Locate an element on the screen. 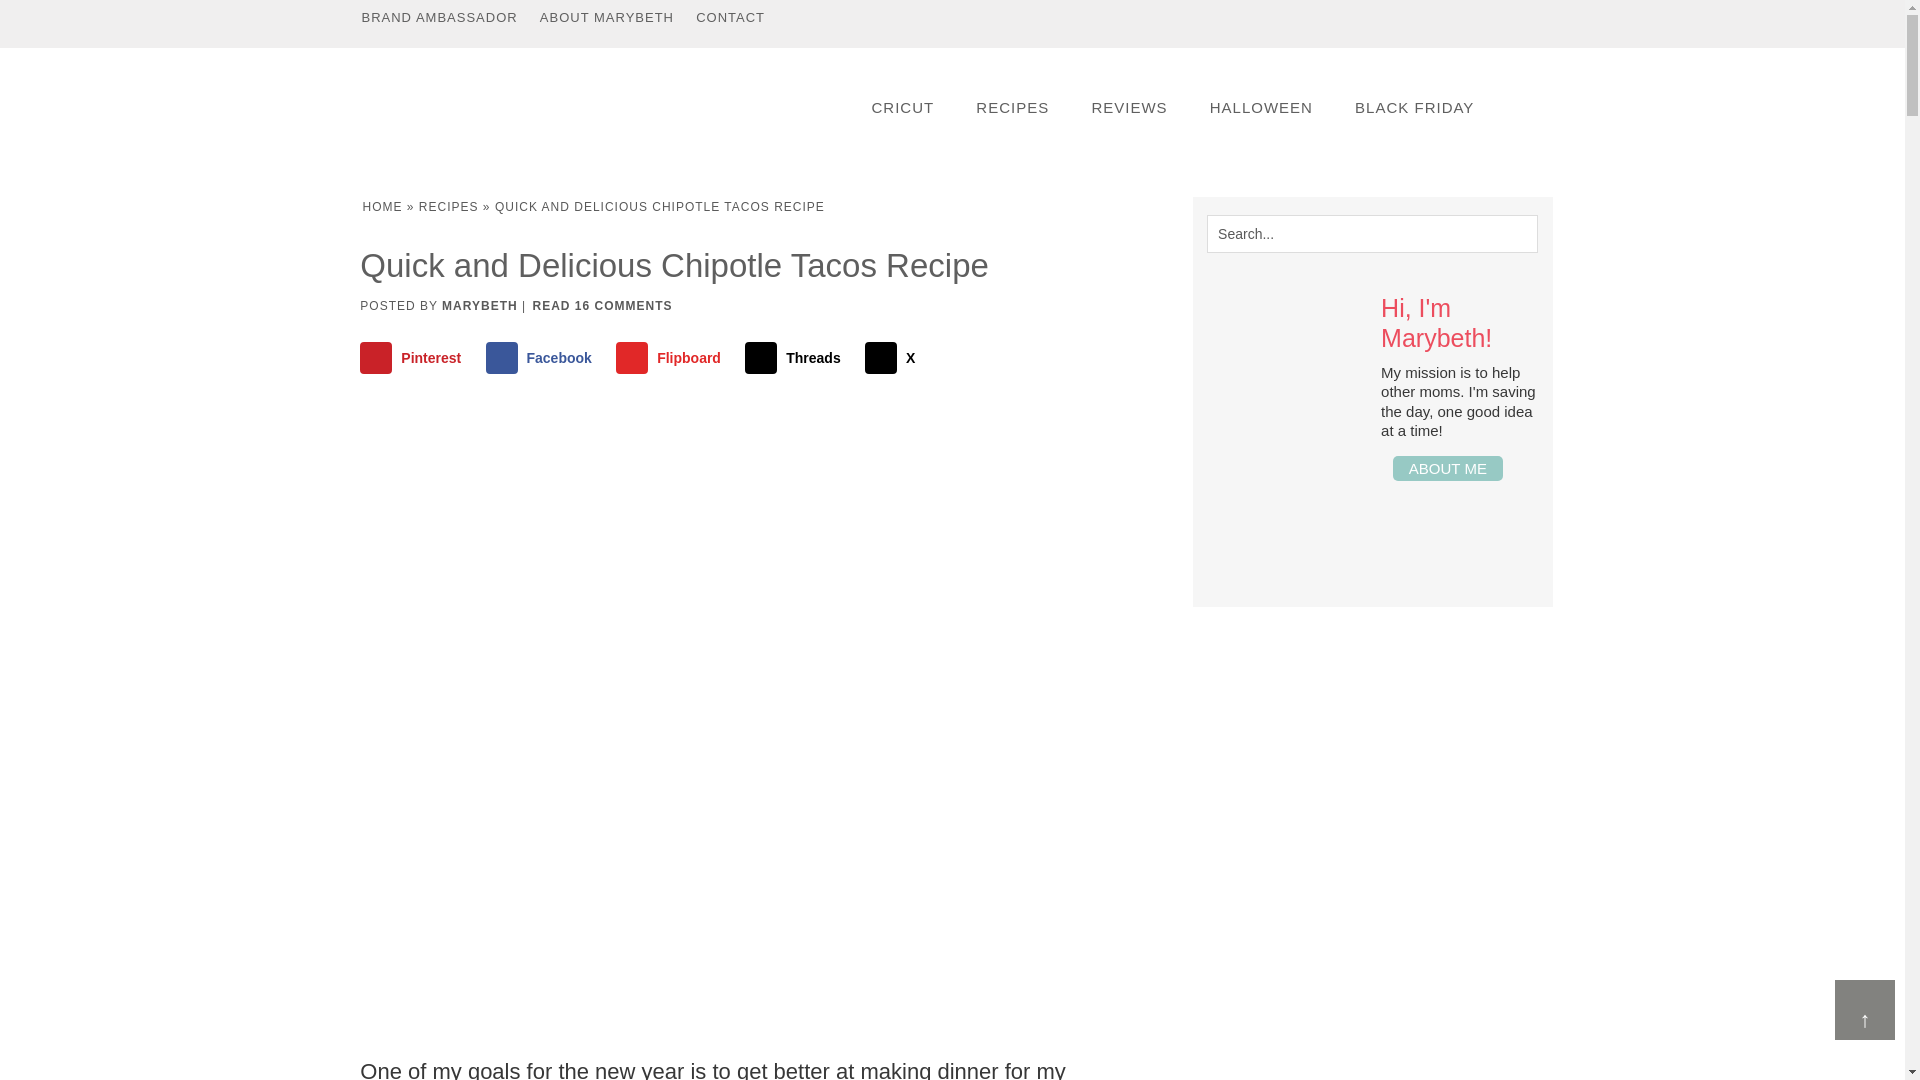  Share on Flipboard is located at coordinates (672, 358).